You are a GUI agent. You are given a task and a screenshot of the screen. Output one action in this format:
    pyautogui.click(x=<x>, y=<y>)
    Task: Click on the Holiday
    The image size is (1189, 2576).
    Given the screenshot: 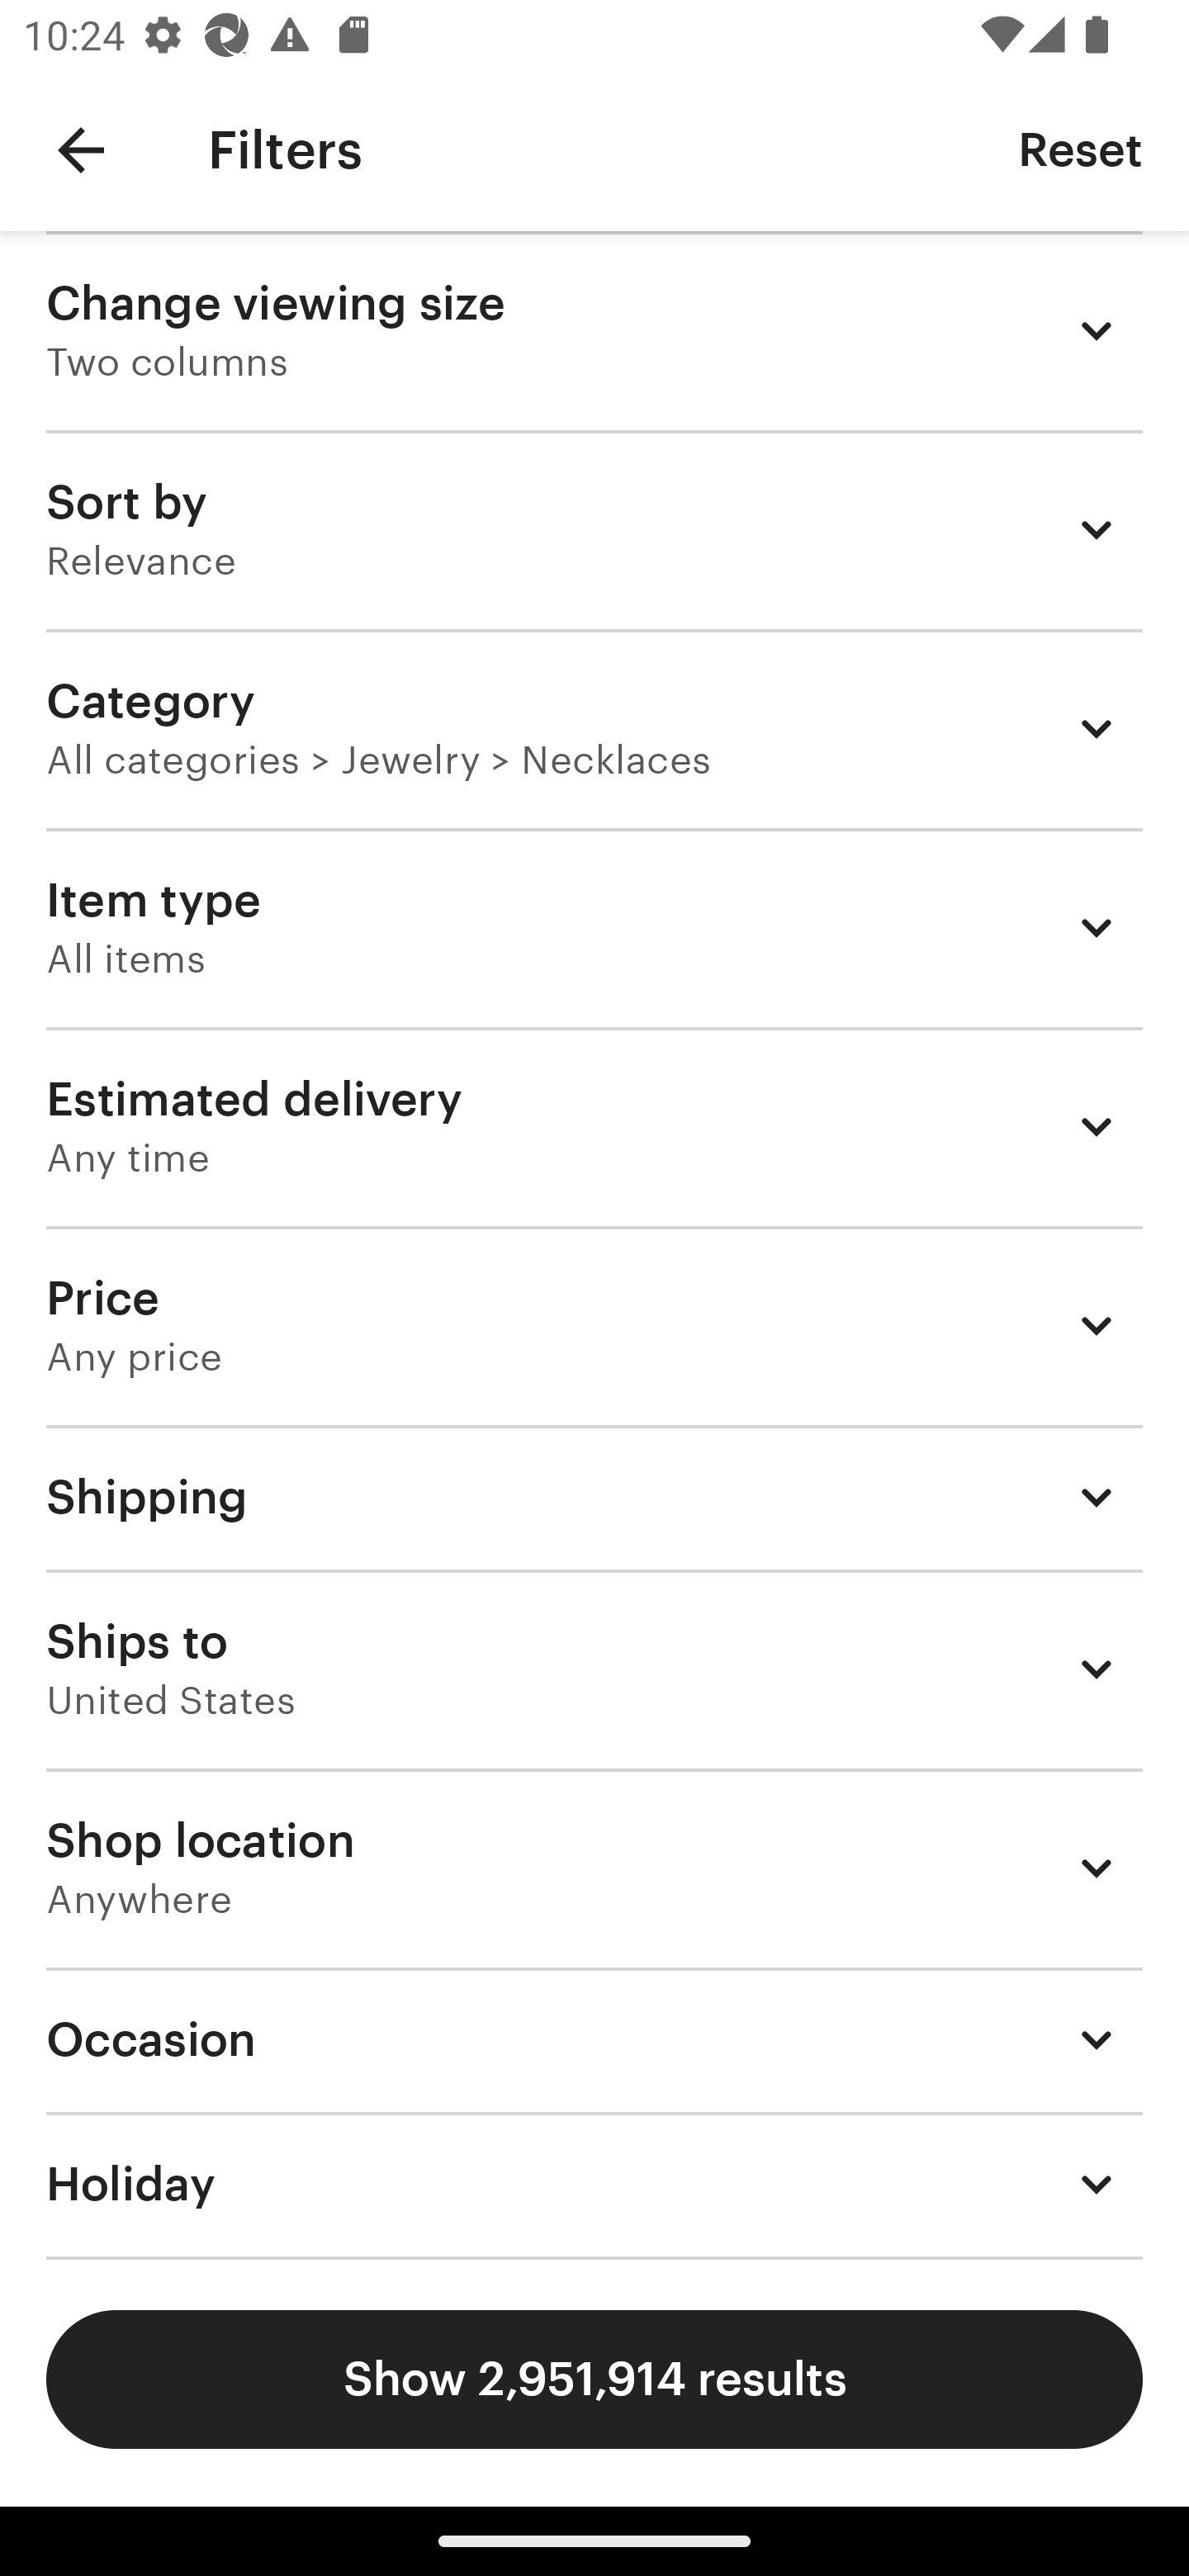 What is the action you would take?
    pyautogui.click(x=594, y=2185)
    